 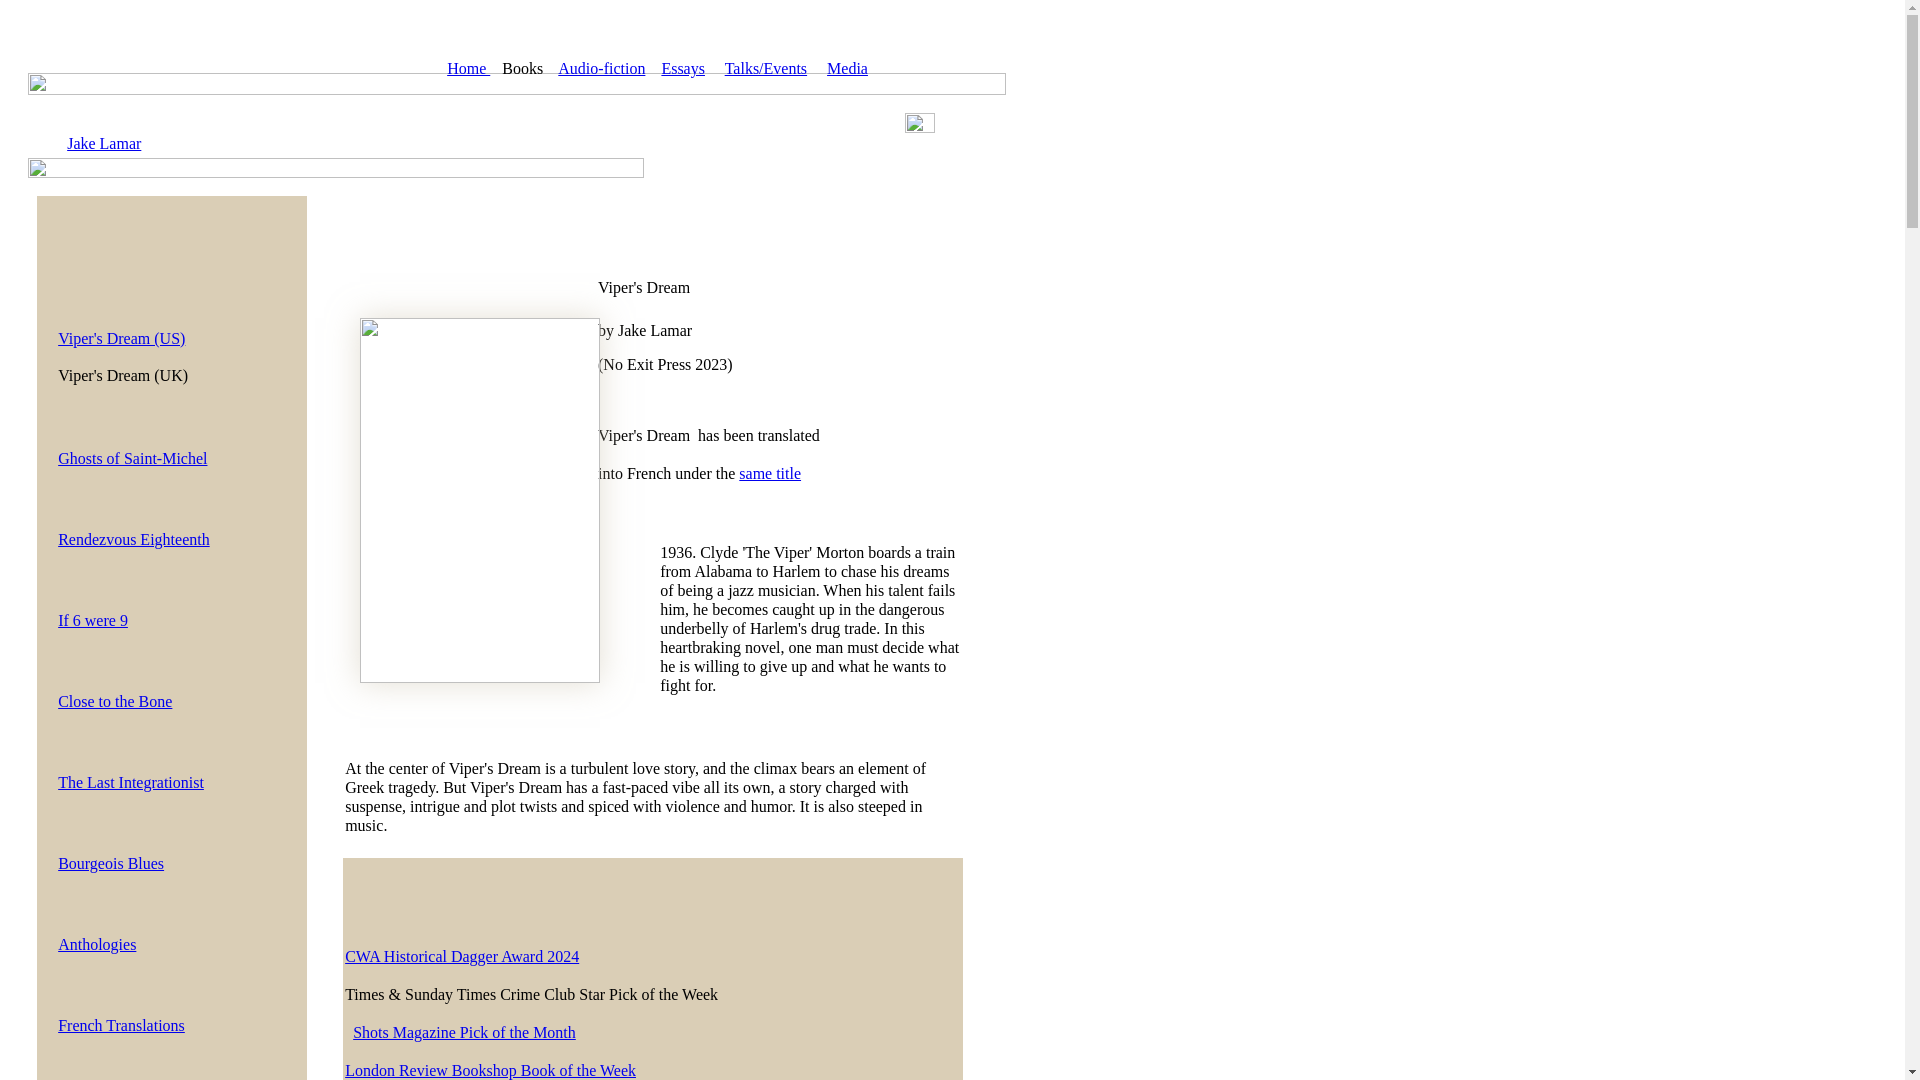 What do you see at coordinates (462, 956) in the screenshot?
I see `CWA Historical Dagger Award 2024` at bounding box center [462, 956].